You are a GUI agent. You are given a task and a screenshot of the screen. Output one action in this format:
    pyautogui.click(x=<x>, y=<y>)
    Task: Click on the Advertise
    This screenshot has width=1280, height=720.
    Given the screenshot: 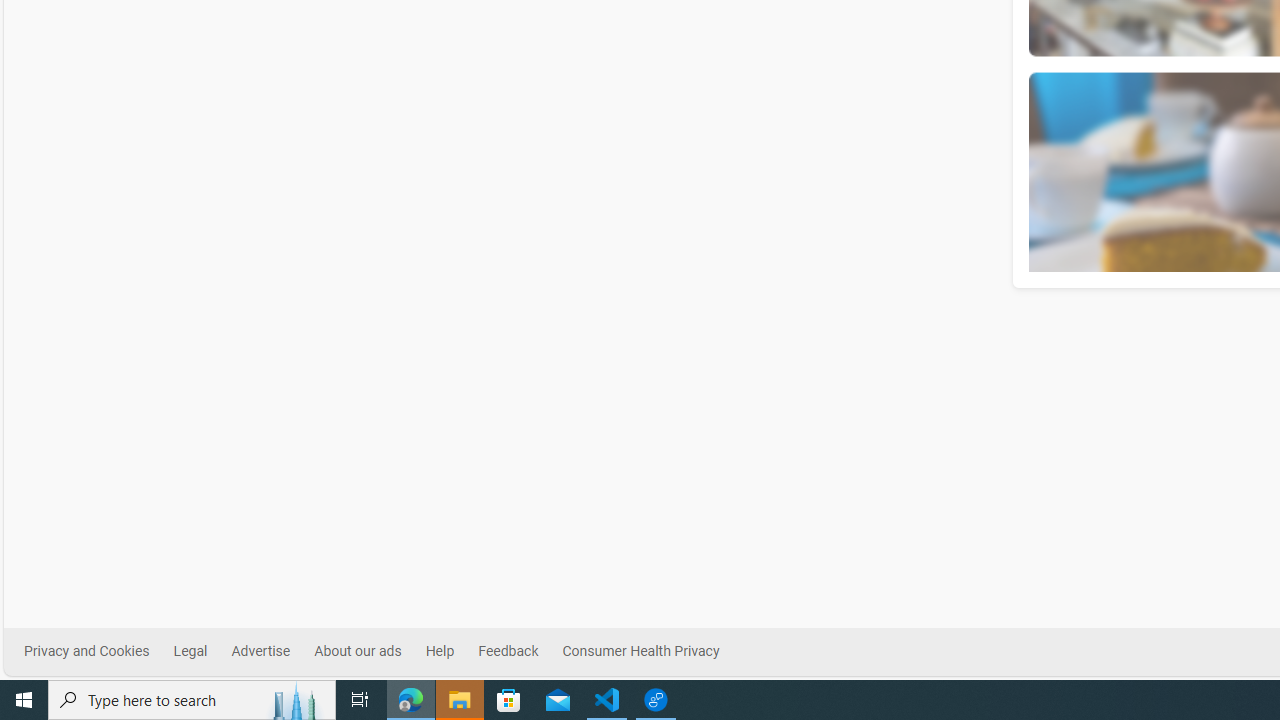 What is the action you would take?
    pyautogui.click(x=272, y=652)
    